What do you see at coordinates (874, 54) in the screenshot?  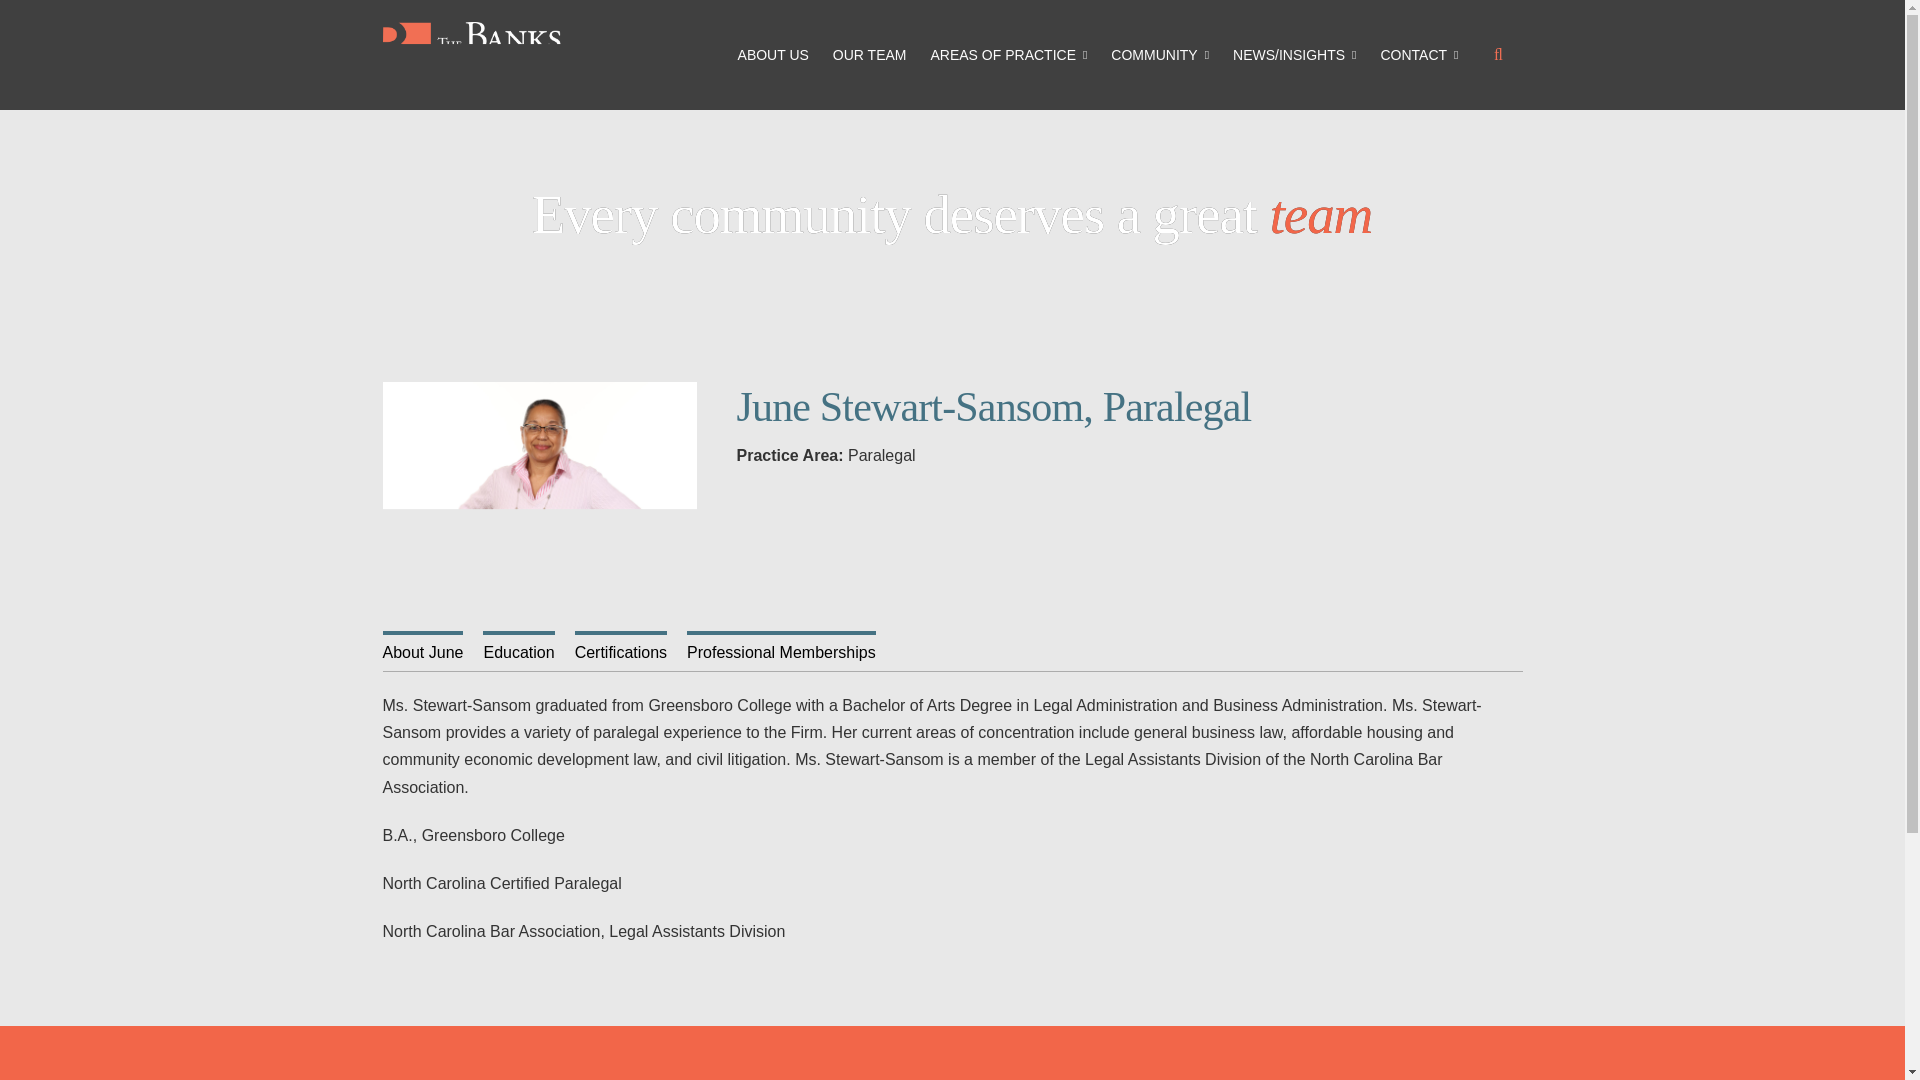 I see `OUR TEAM` at bounding box center [874, 54].